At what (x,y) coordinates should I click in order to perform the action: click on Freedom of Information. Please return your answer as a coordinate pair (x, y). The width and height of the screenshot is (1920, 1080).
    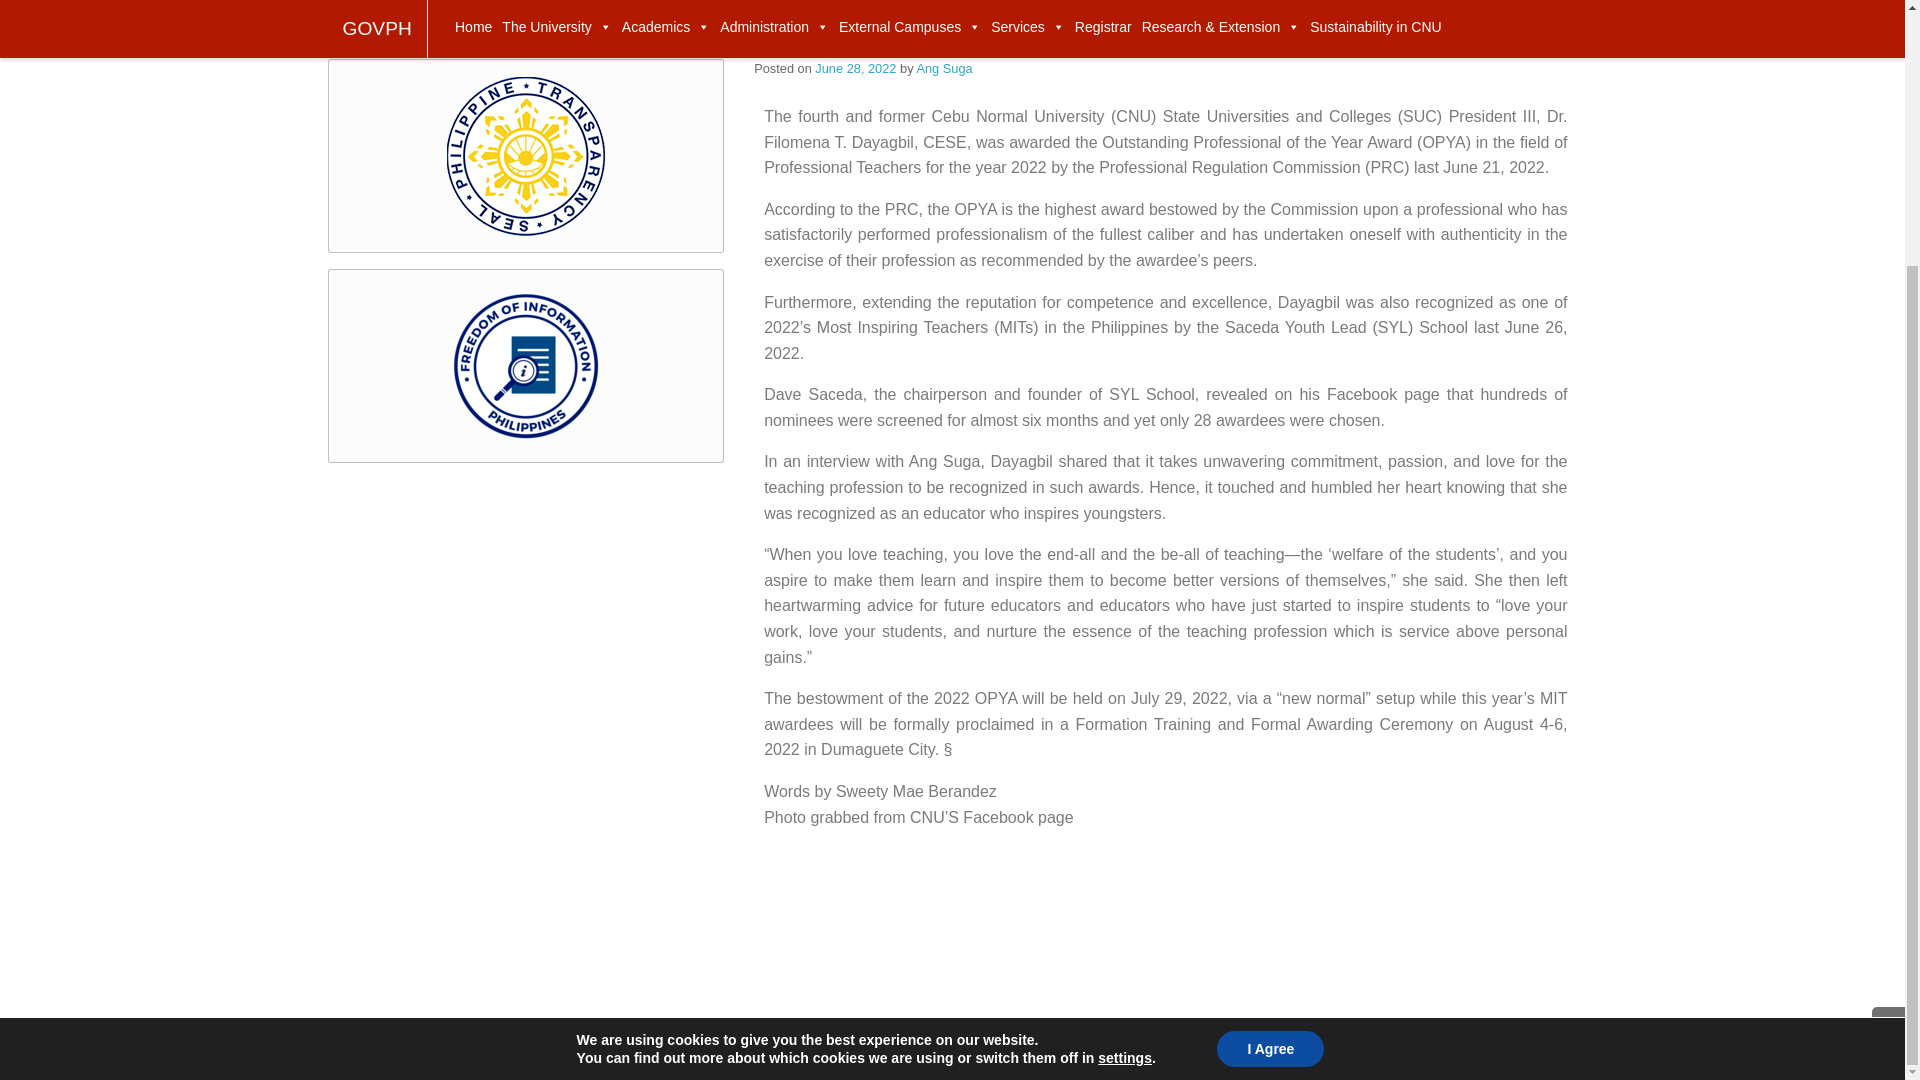
    Looking at the image, I should click on (526, 366).